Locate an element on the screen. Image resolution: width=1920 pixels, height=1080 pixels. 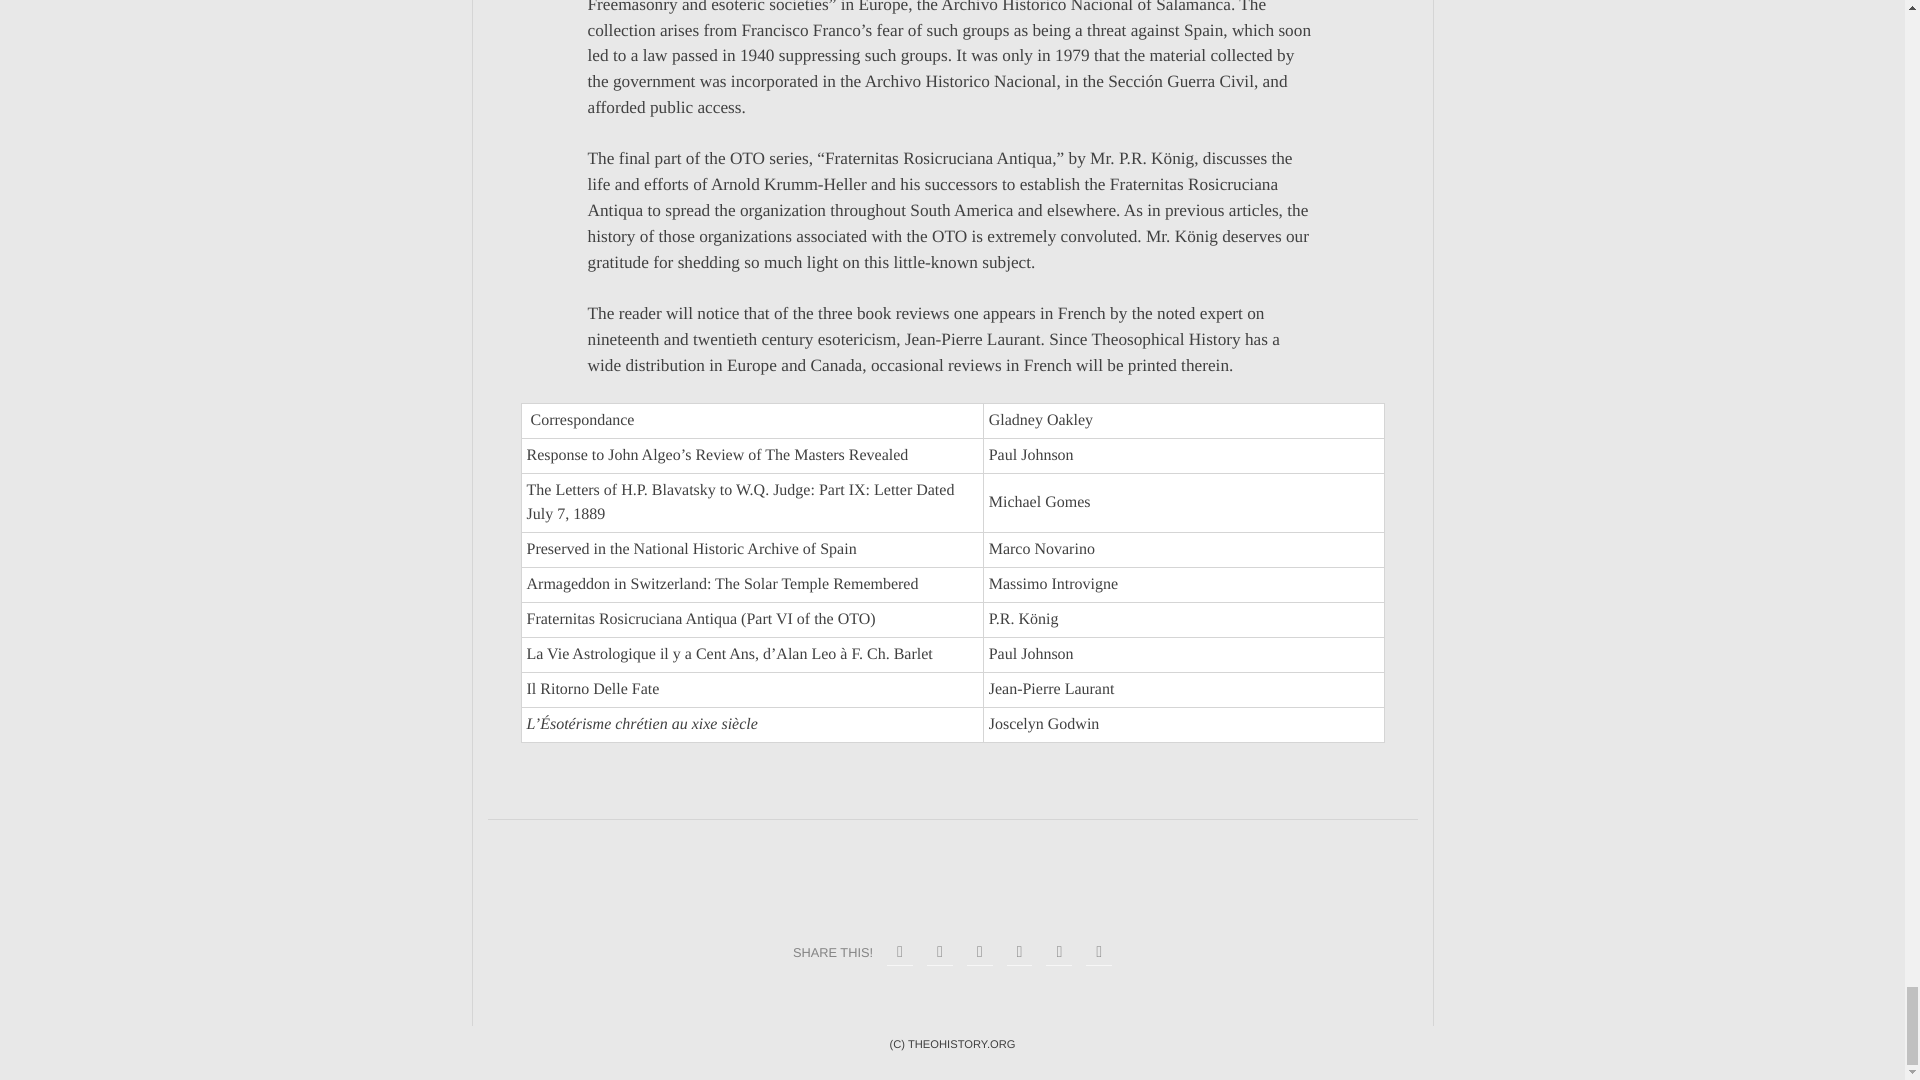
Share on Facebook. is located at coordinates (900, 952).